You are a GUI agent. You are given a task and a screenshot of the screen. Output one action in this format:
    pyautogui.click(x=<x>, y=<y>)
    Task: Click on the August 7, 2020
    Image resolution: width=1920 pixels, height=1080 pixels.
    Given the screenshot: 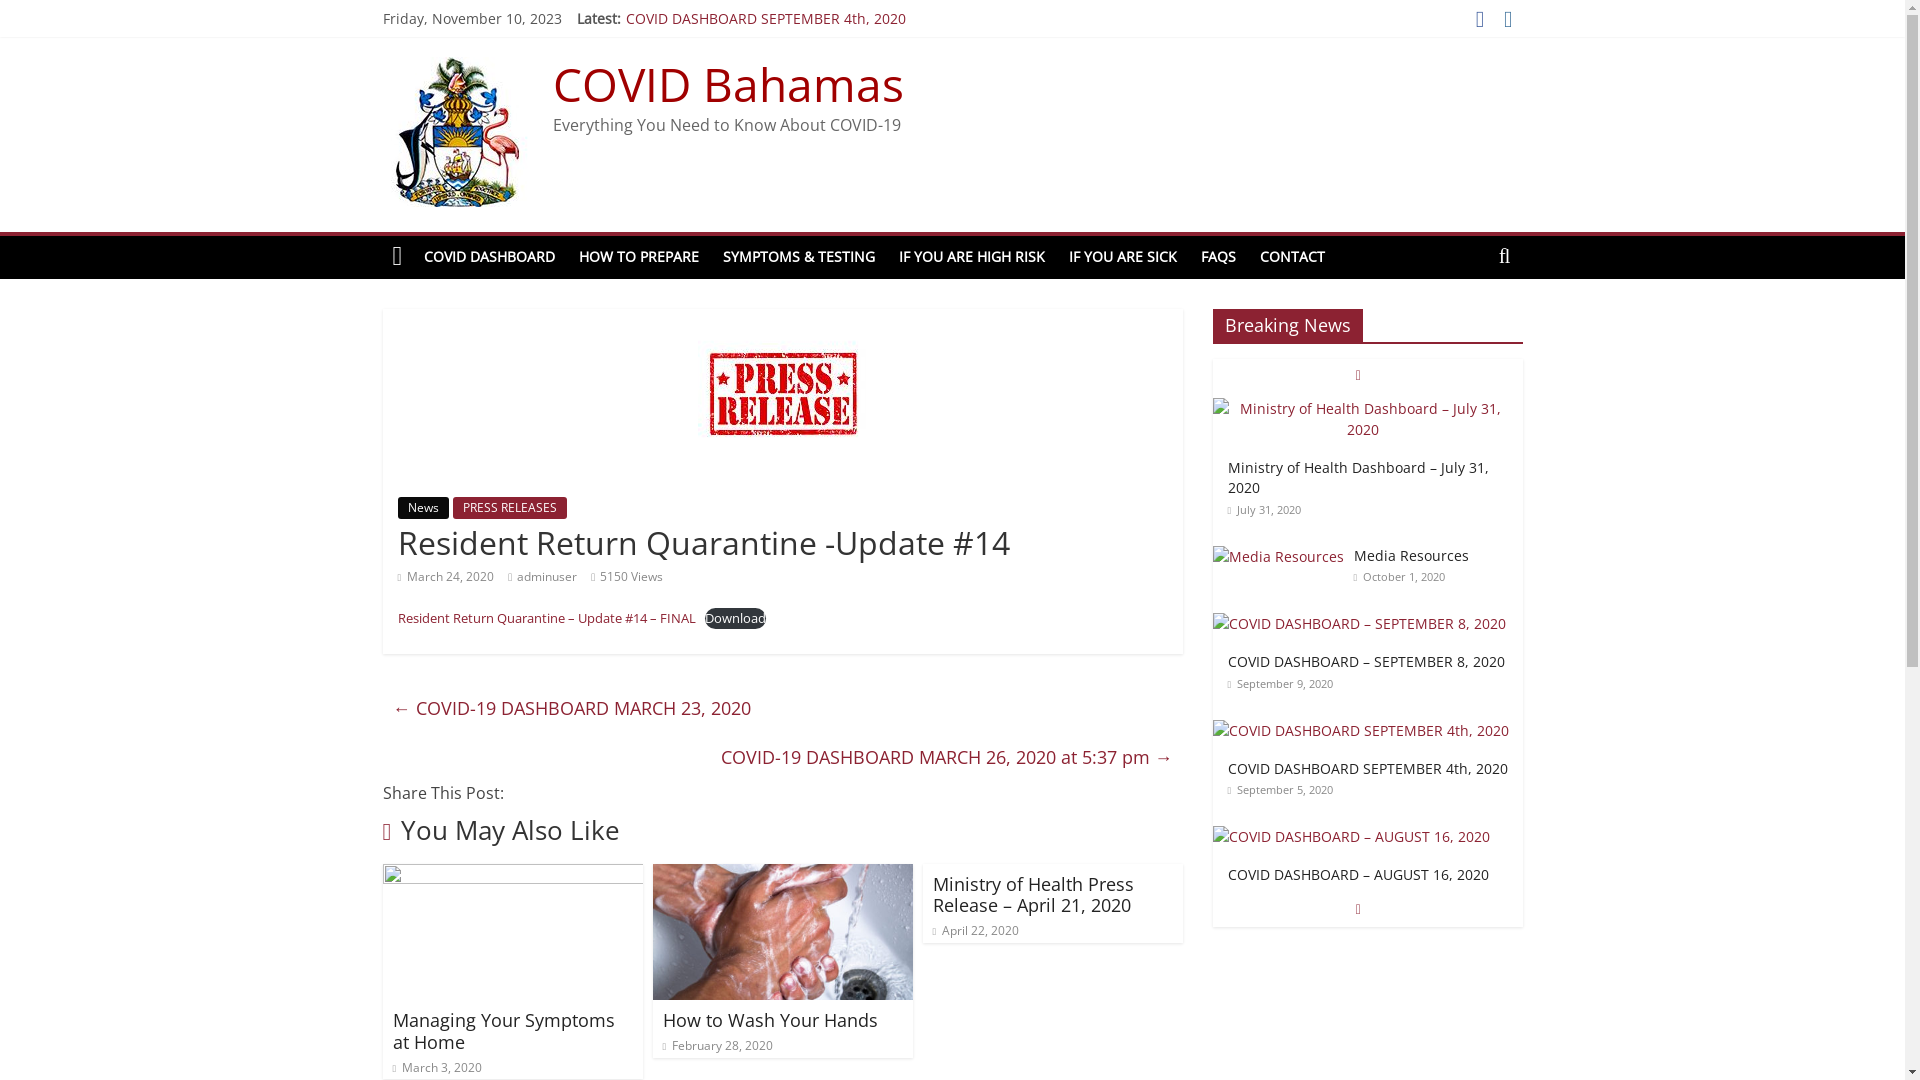 What is the action you would take?
    pyautogui.click(x=1270, y=468)
    